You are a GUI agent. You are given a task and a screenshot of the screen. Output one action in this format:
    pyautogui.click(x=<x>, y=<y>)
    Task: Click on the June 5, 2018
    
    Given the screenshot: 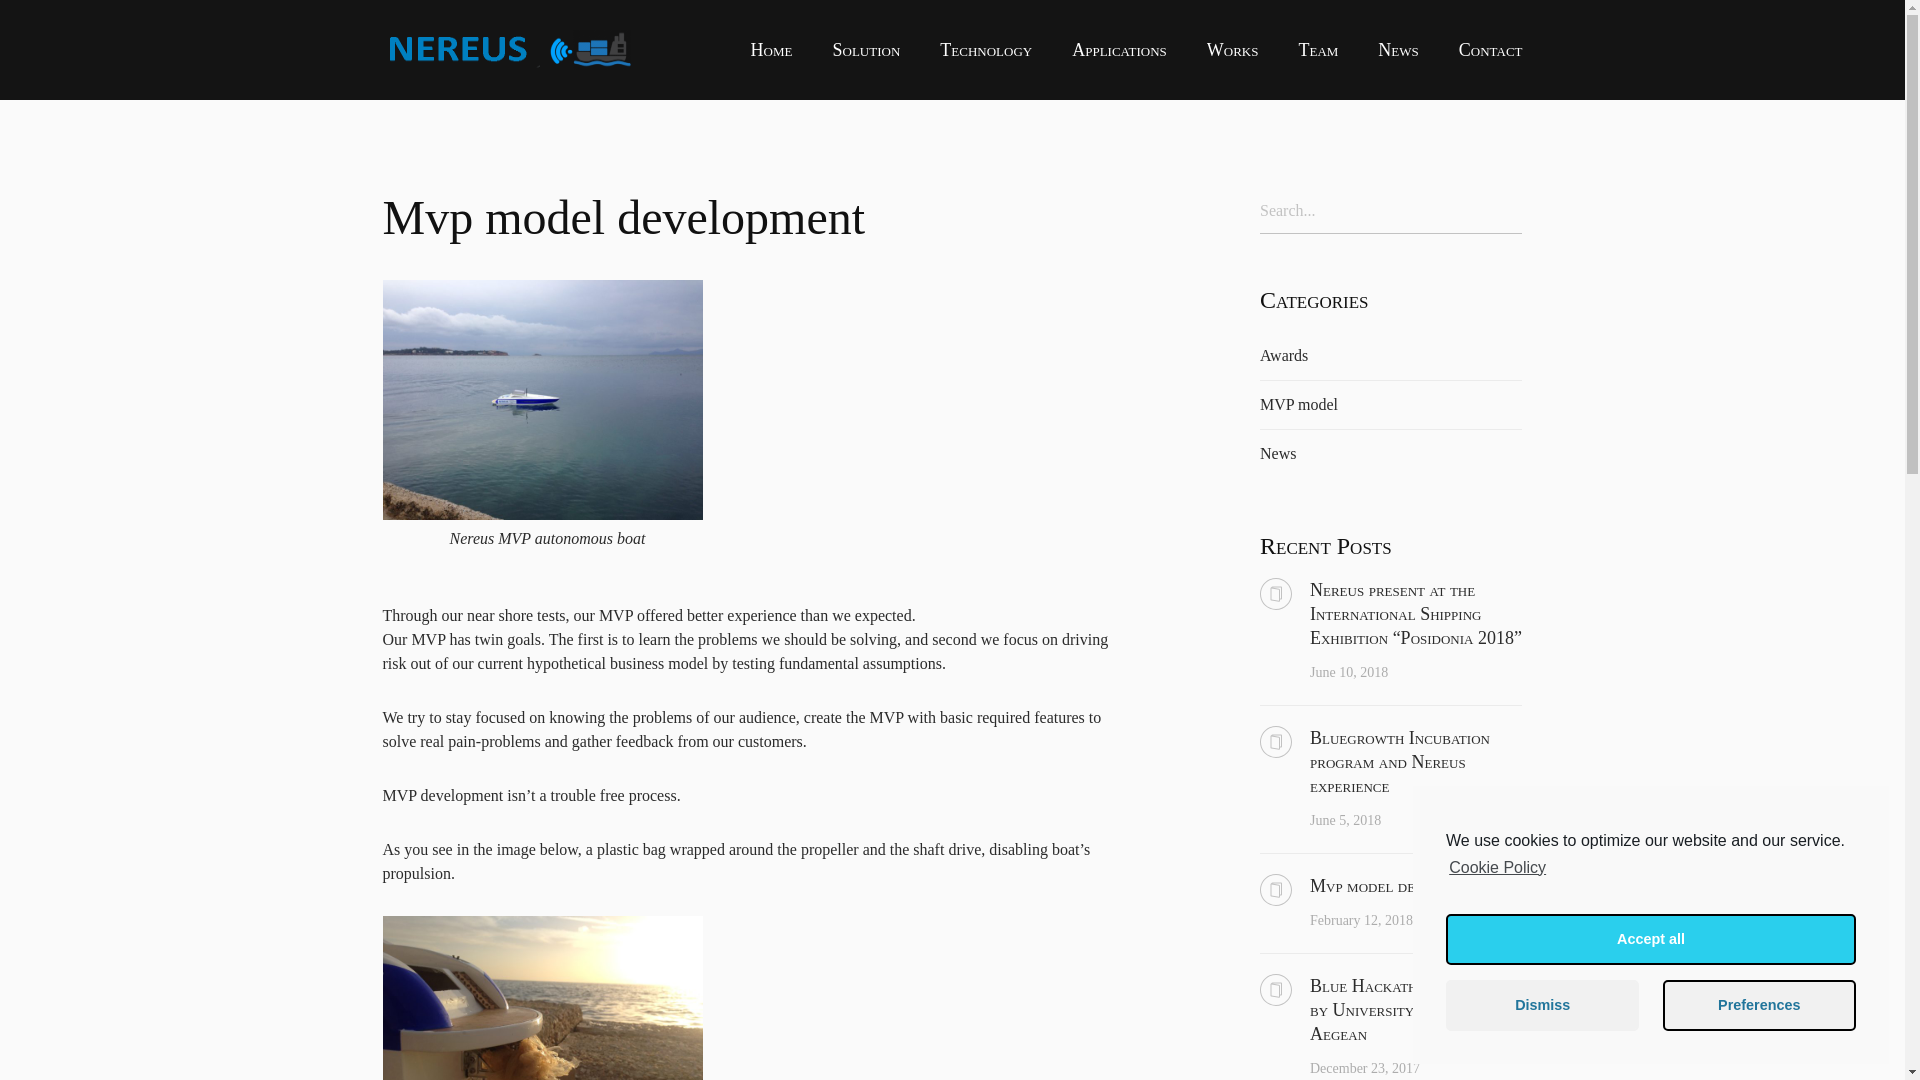 What is the action you would take?
    pyautogui.click(x=1344, y=820)
    